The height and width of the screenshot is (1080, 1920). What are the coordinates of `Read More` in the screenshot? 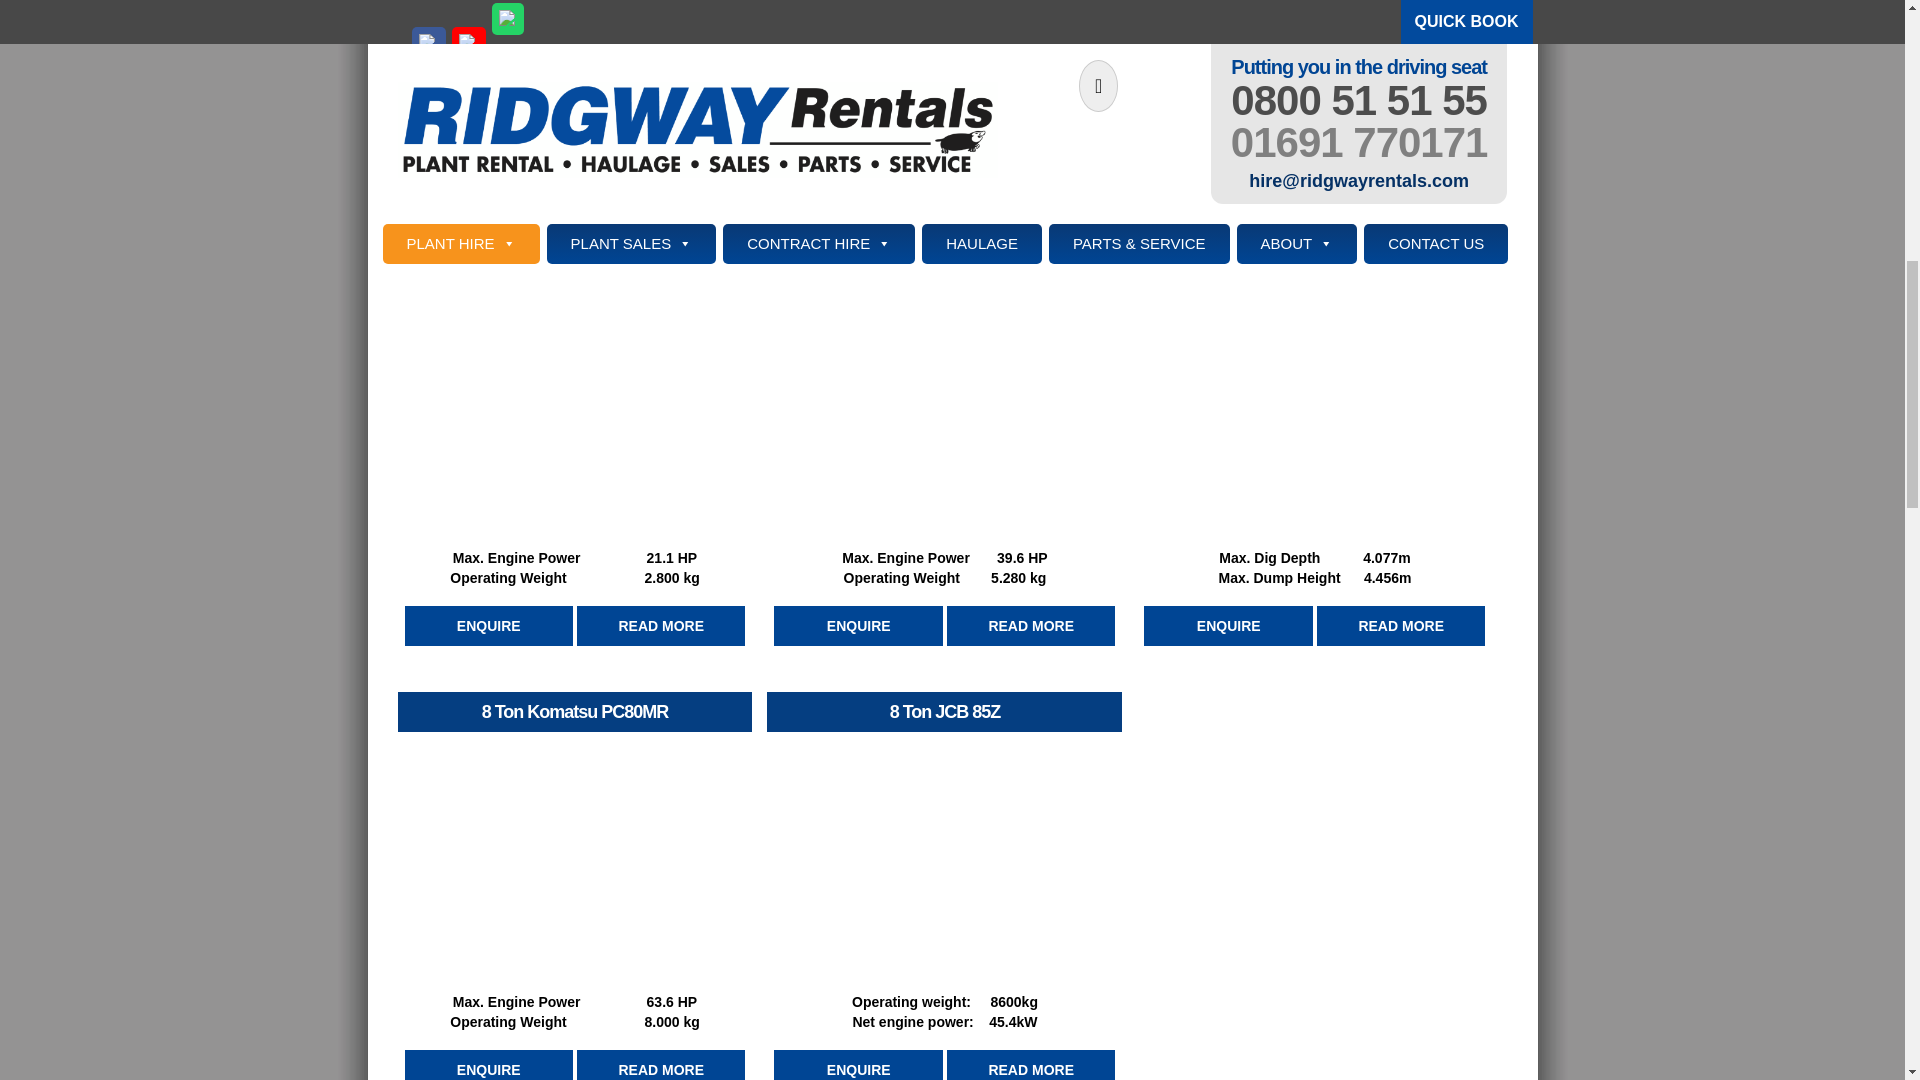 It's located at (660, 182).